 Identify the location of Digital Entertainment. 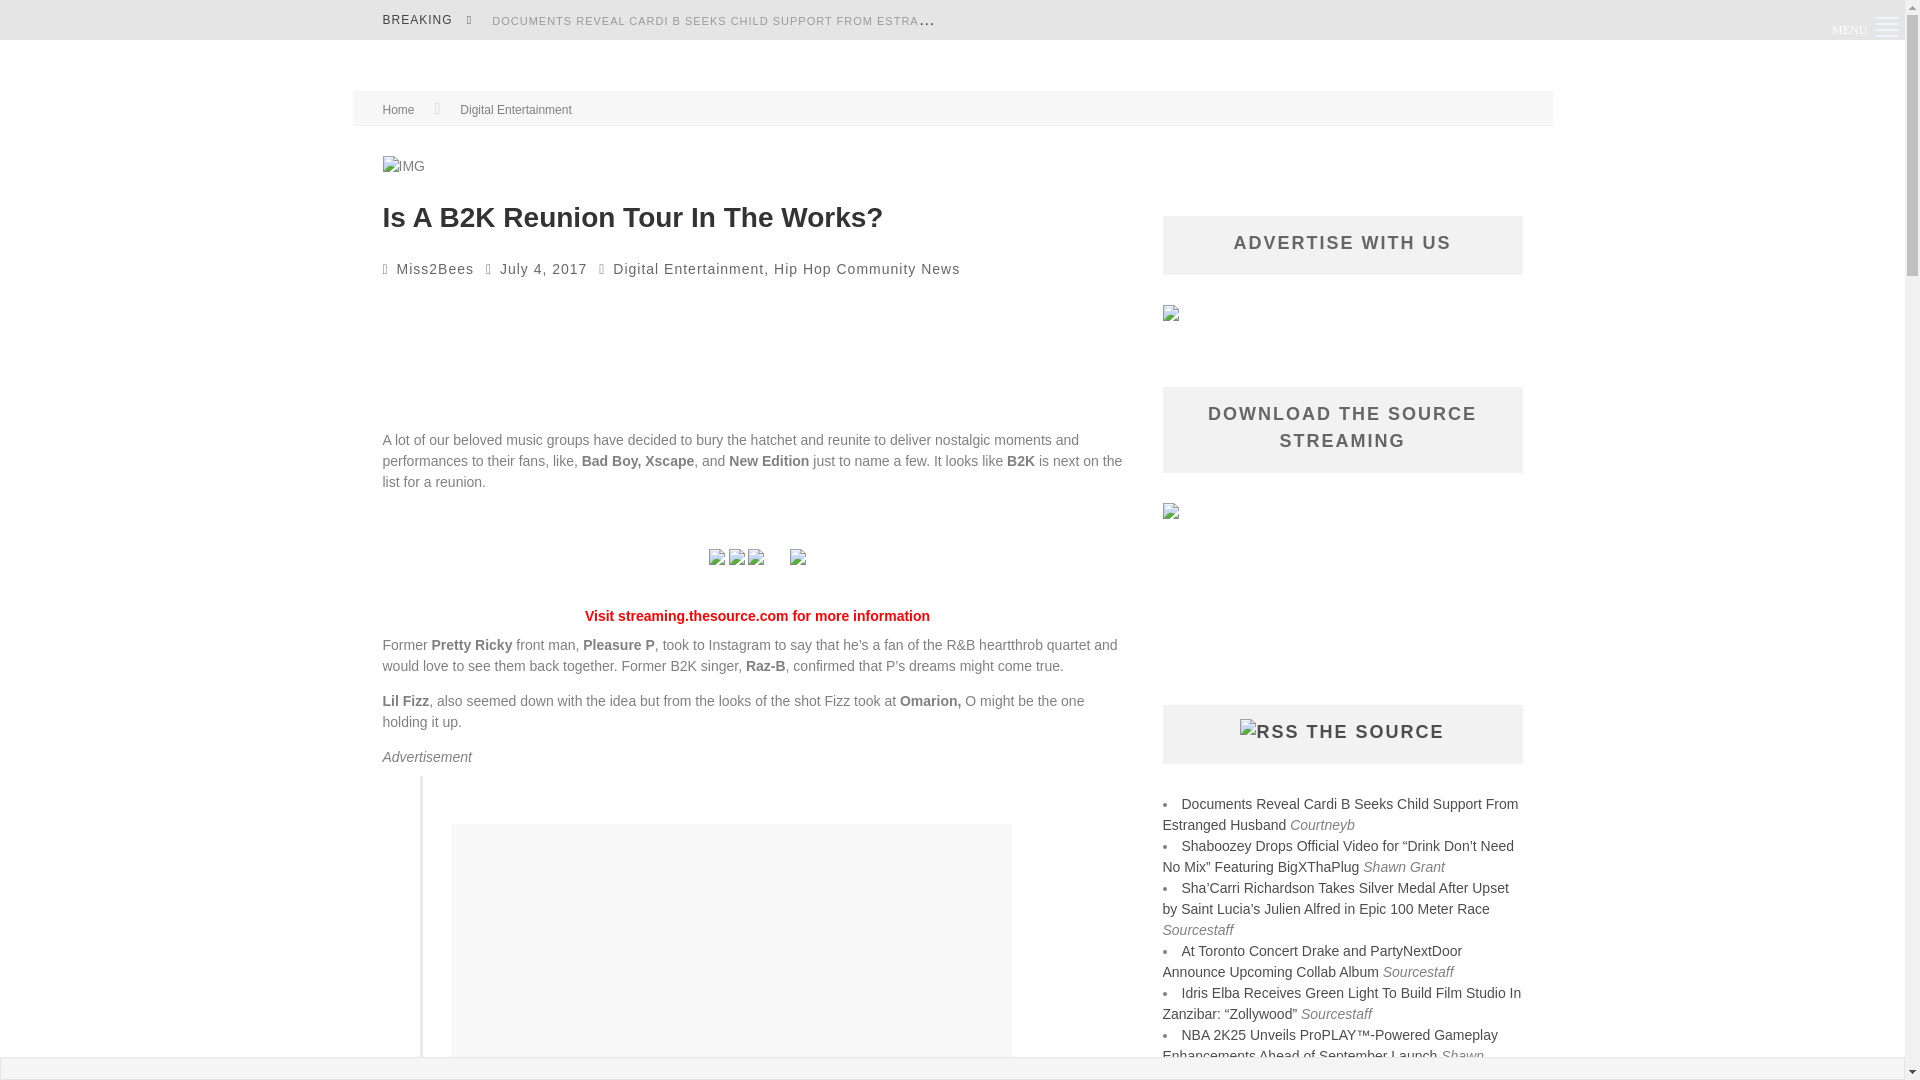
(515, 109).